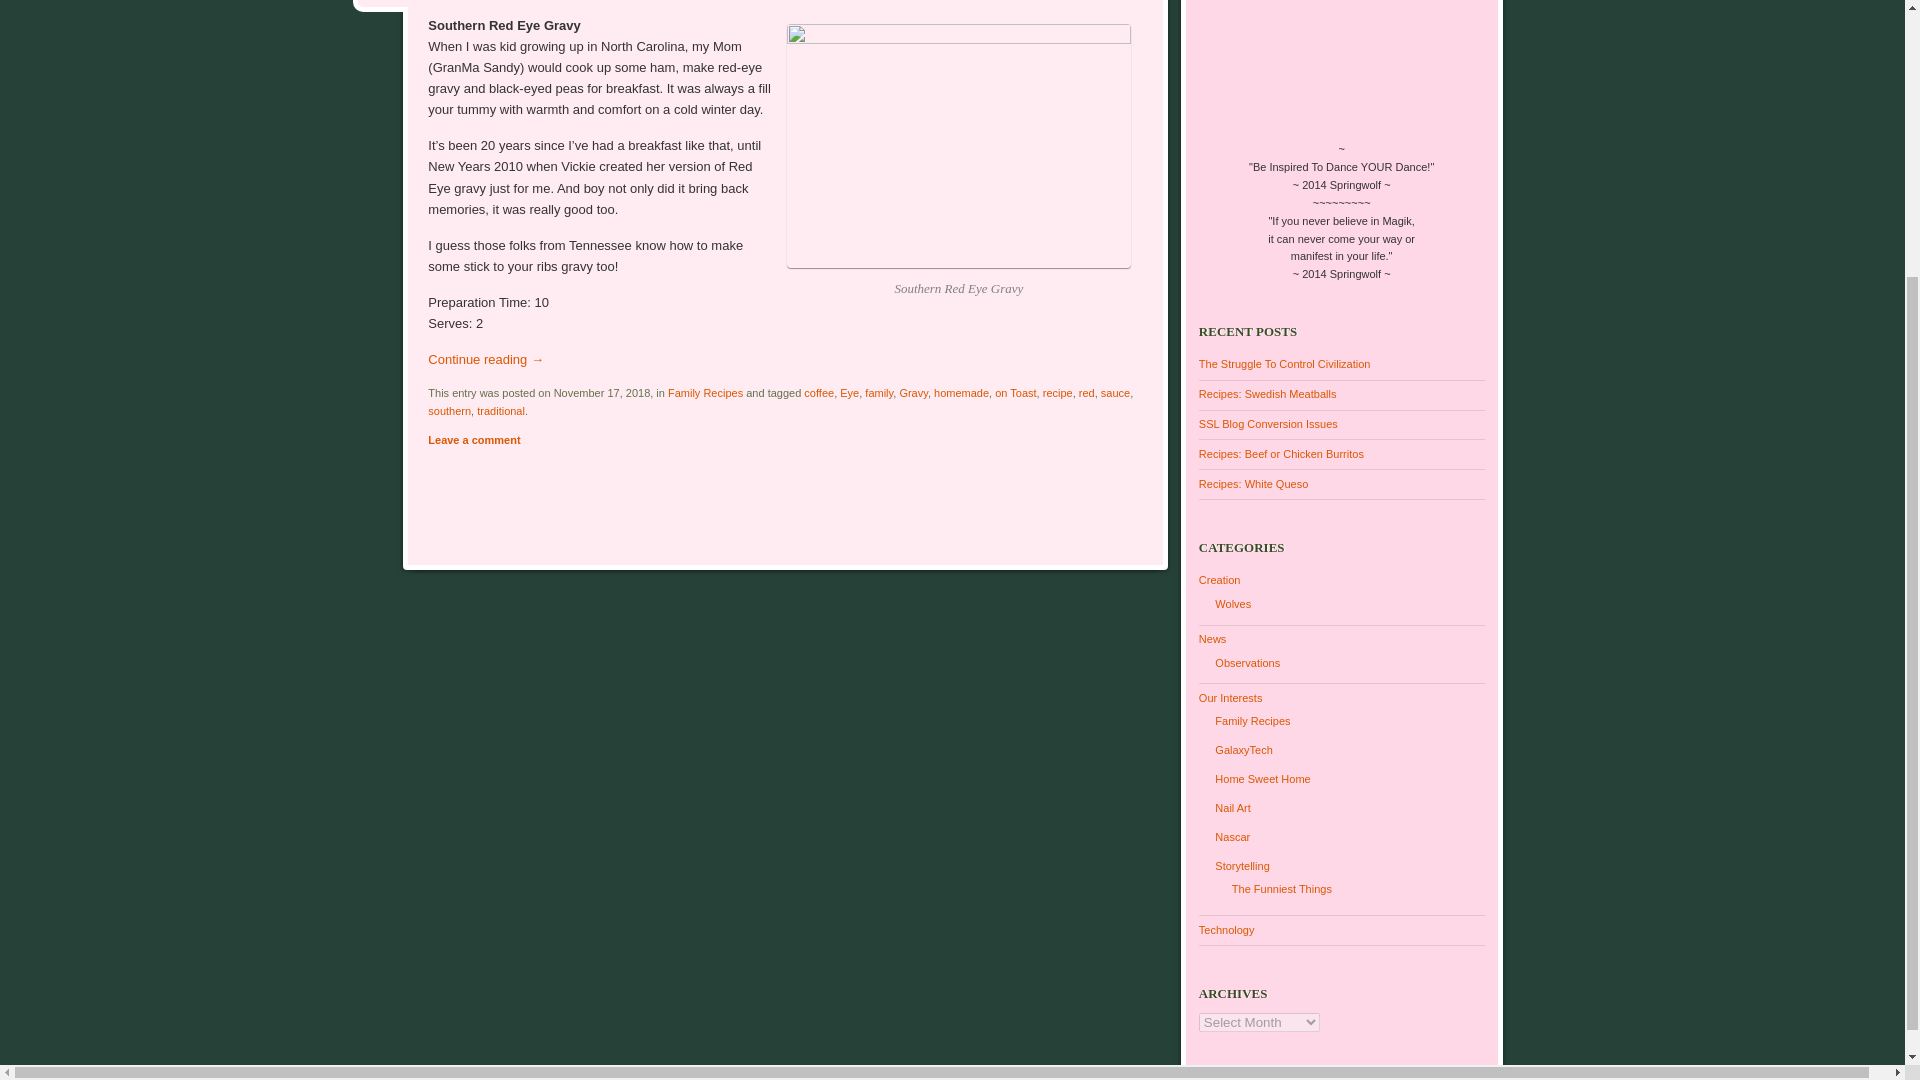 The image size is (1920, 1080). I want to click on Recipes: Beef or Chicken Burritos, so click(1280, 454).